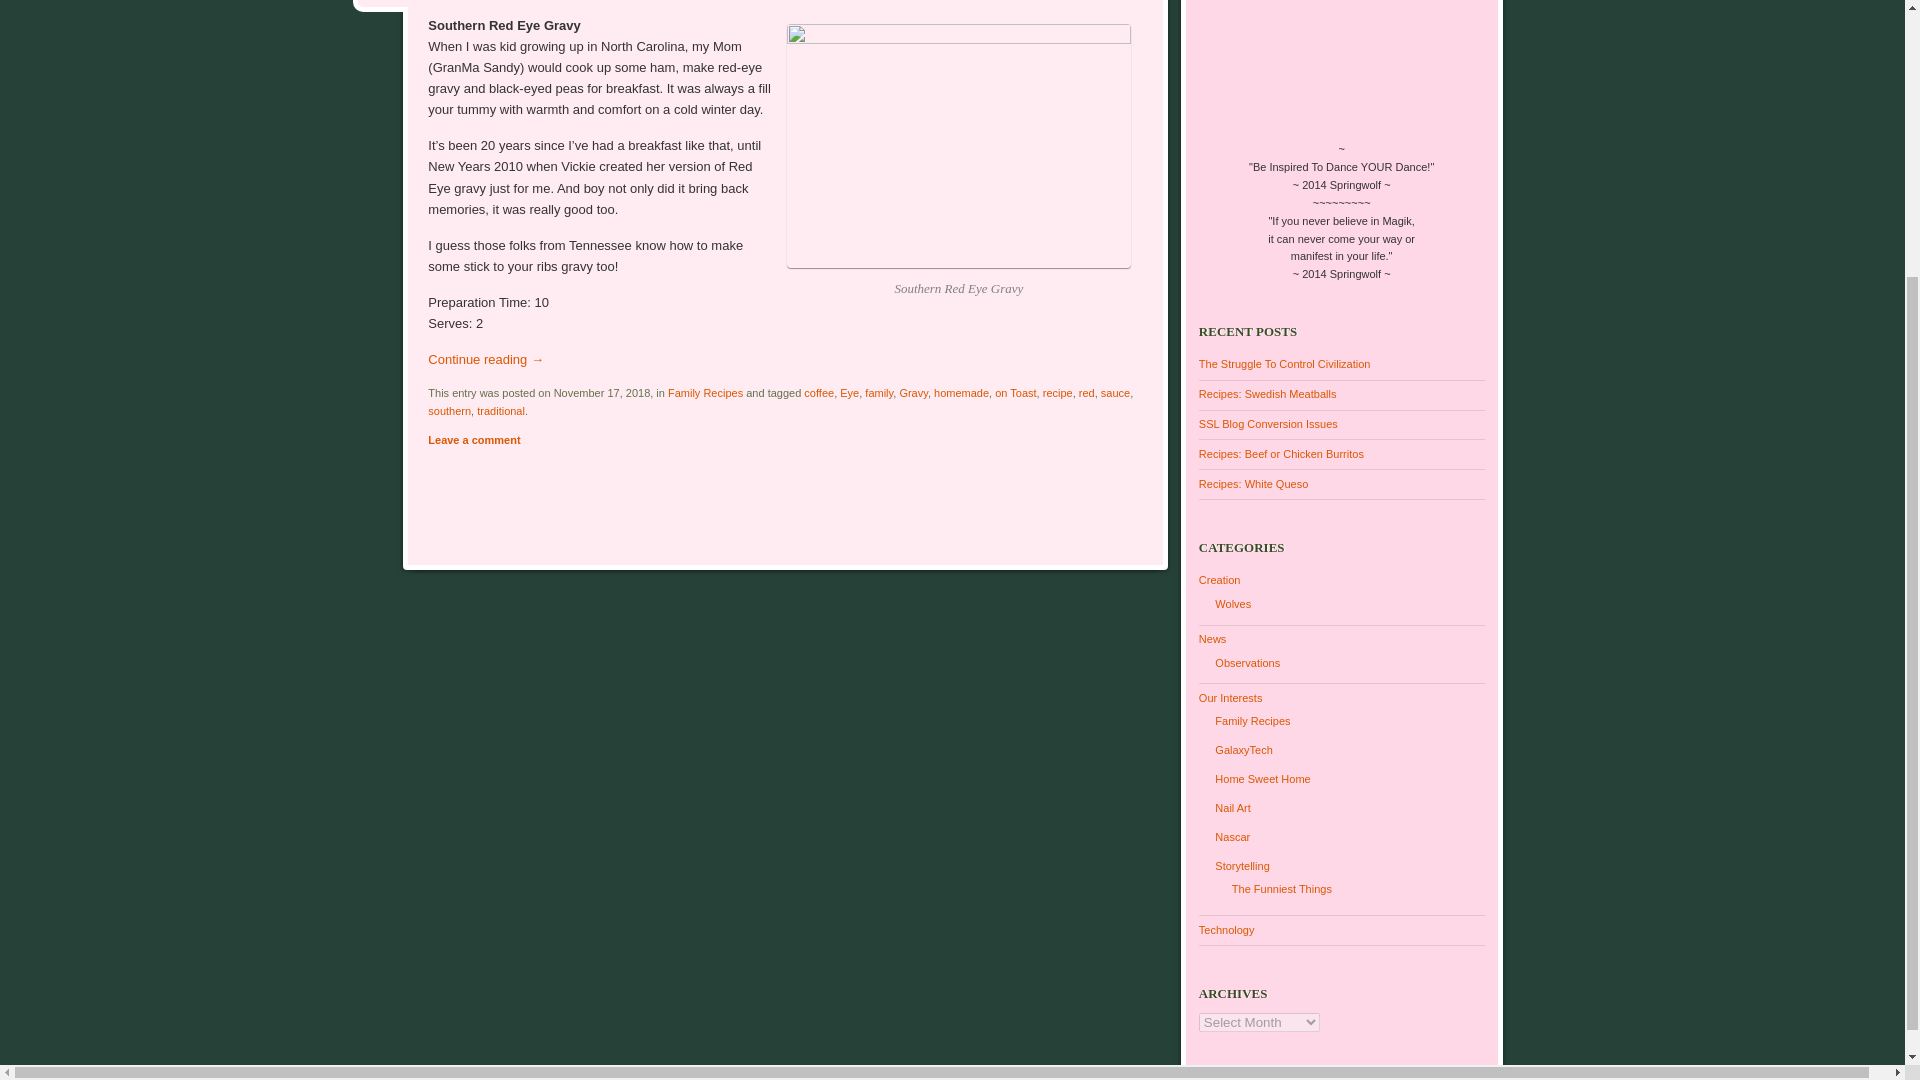 The image size is (1920, 1080). I want to click on Recipes: Beef or Chicken Burritos, so click(1280, 454).